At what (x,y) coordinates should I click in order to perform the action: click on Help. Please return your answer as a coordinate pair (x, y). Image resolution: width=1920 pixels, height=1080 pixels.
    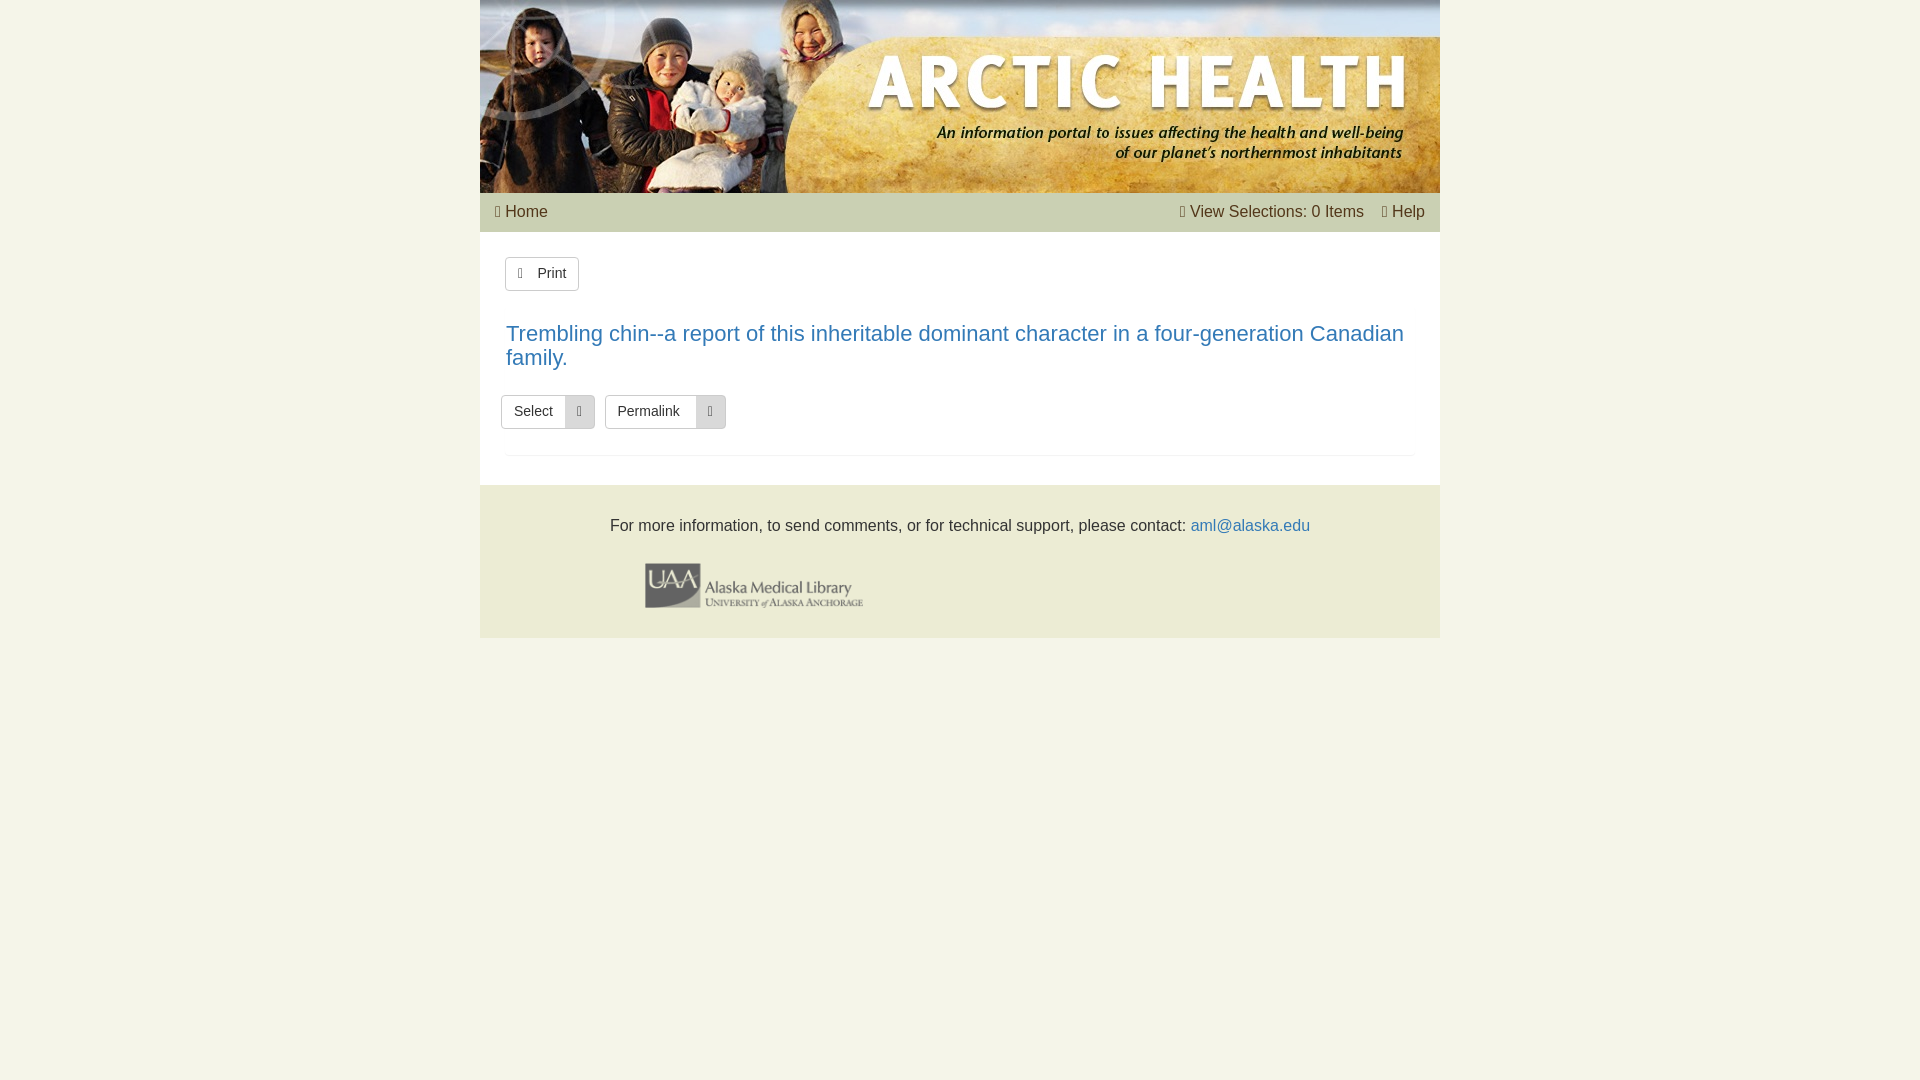
    Looking at the image, I should click on (1408, 212).